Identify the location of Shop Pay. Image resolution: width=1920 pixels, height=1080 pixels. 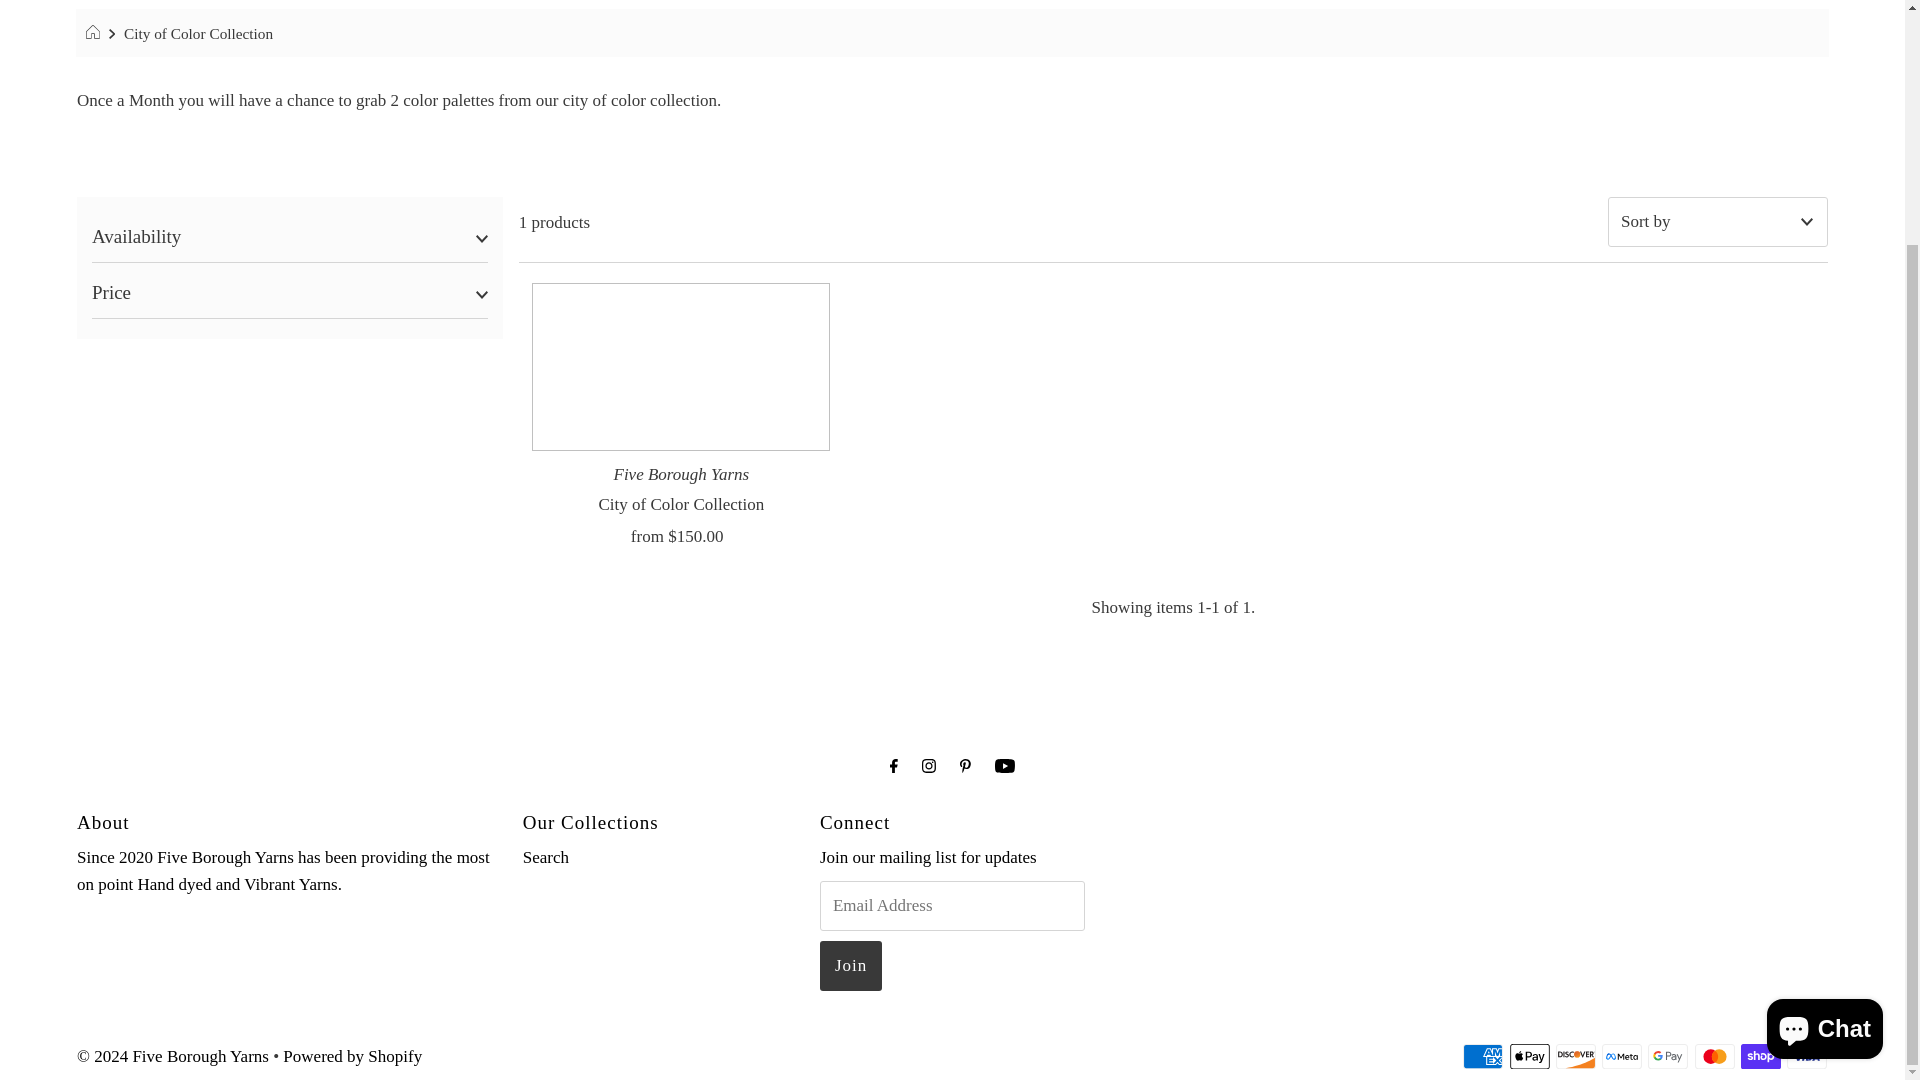
(1761, 1056).